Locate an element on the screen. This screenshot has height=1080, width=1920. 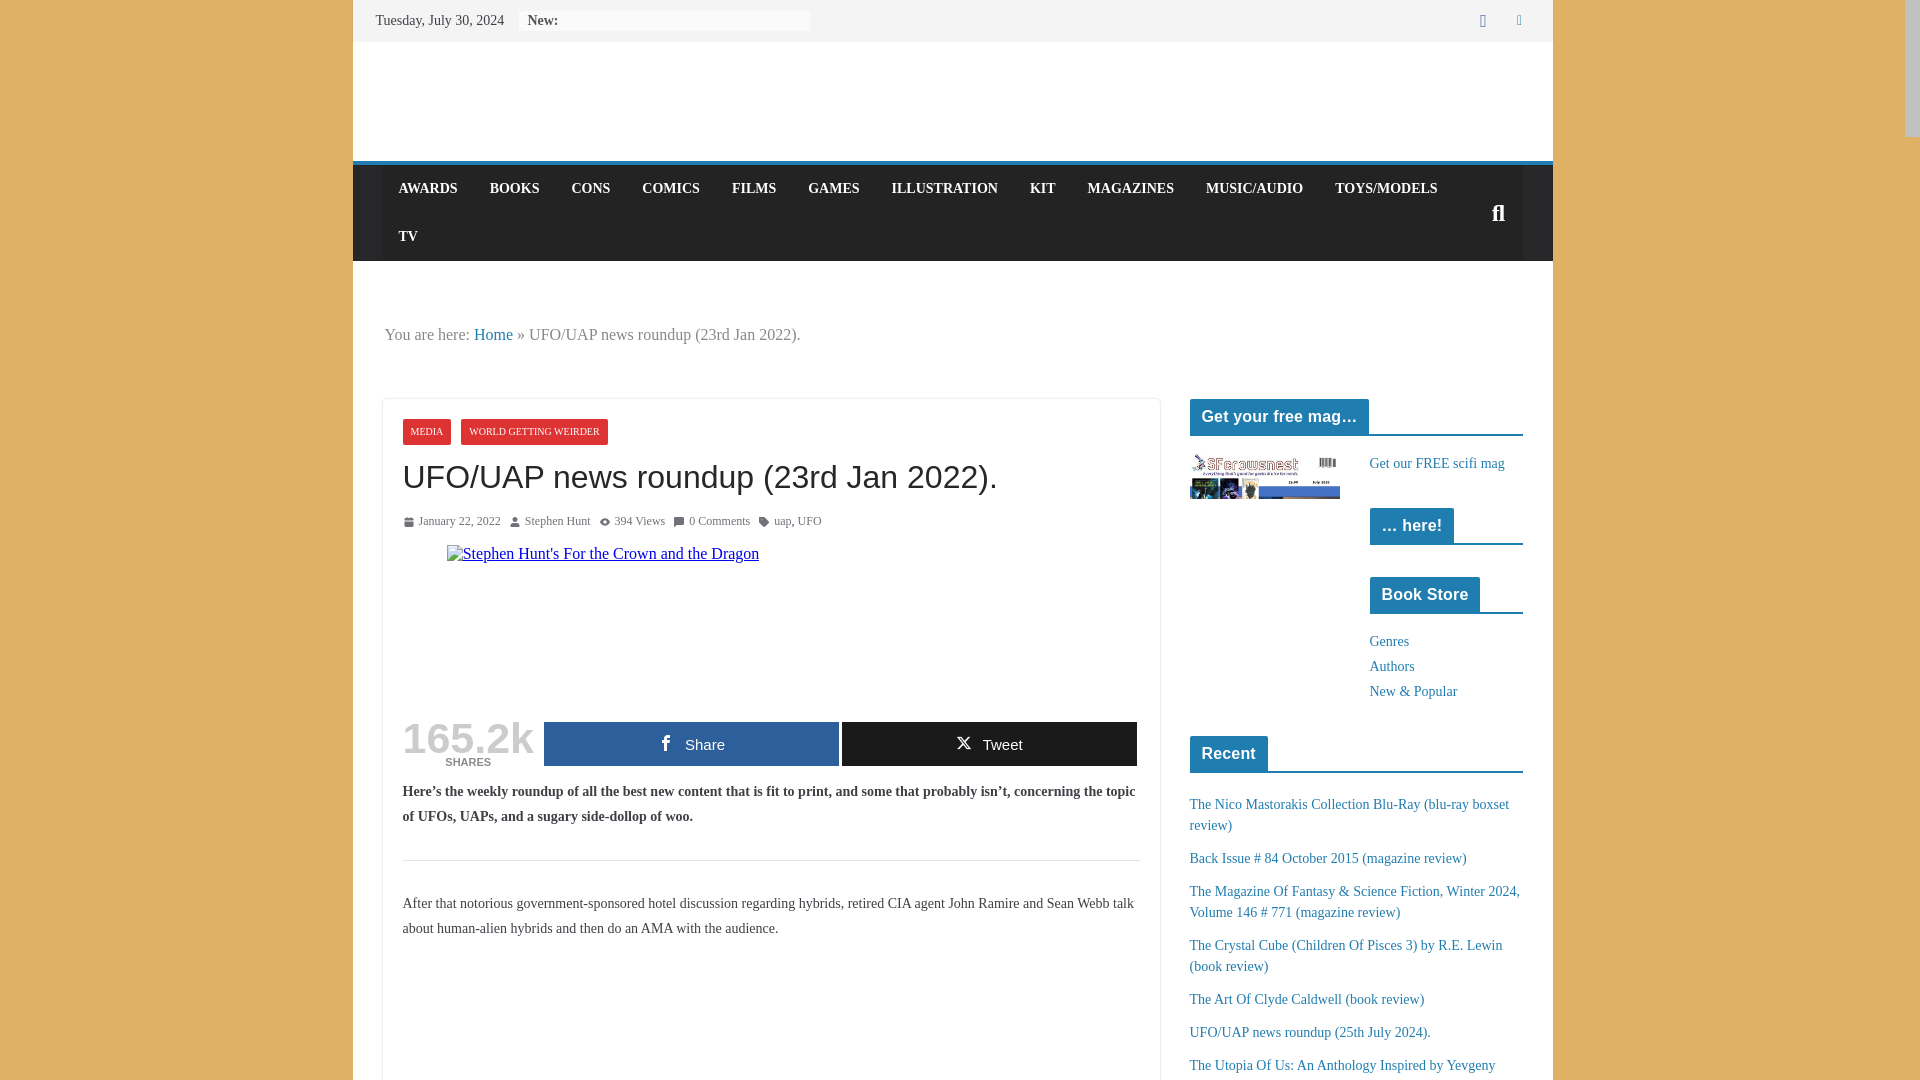
CONS is located at coordinates (590, 188).